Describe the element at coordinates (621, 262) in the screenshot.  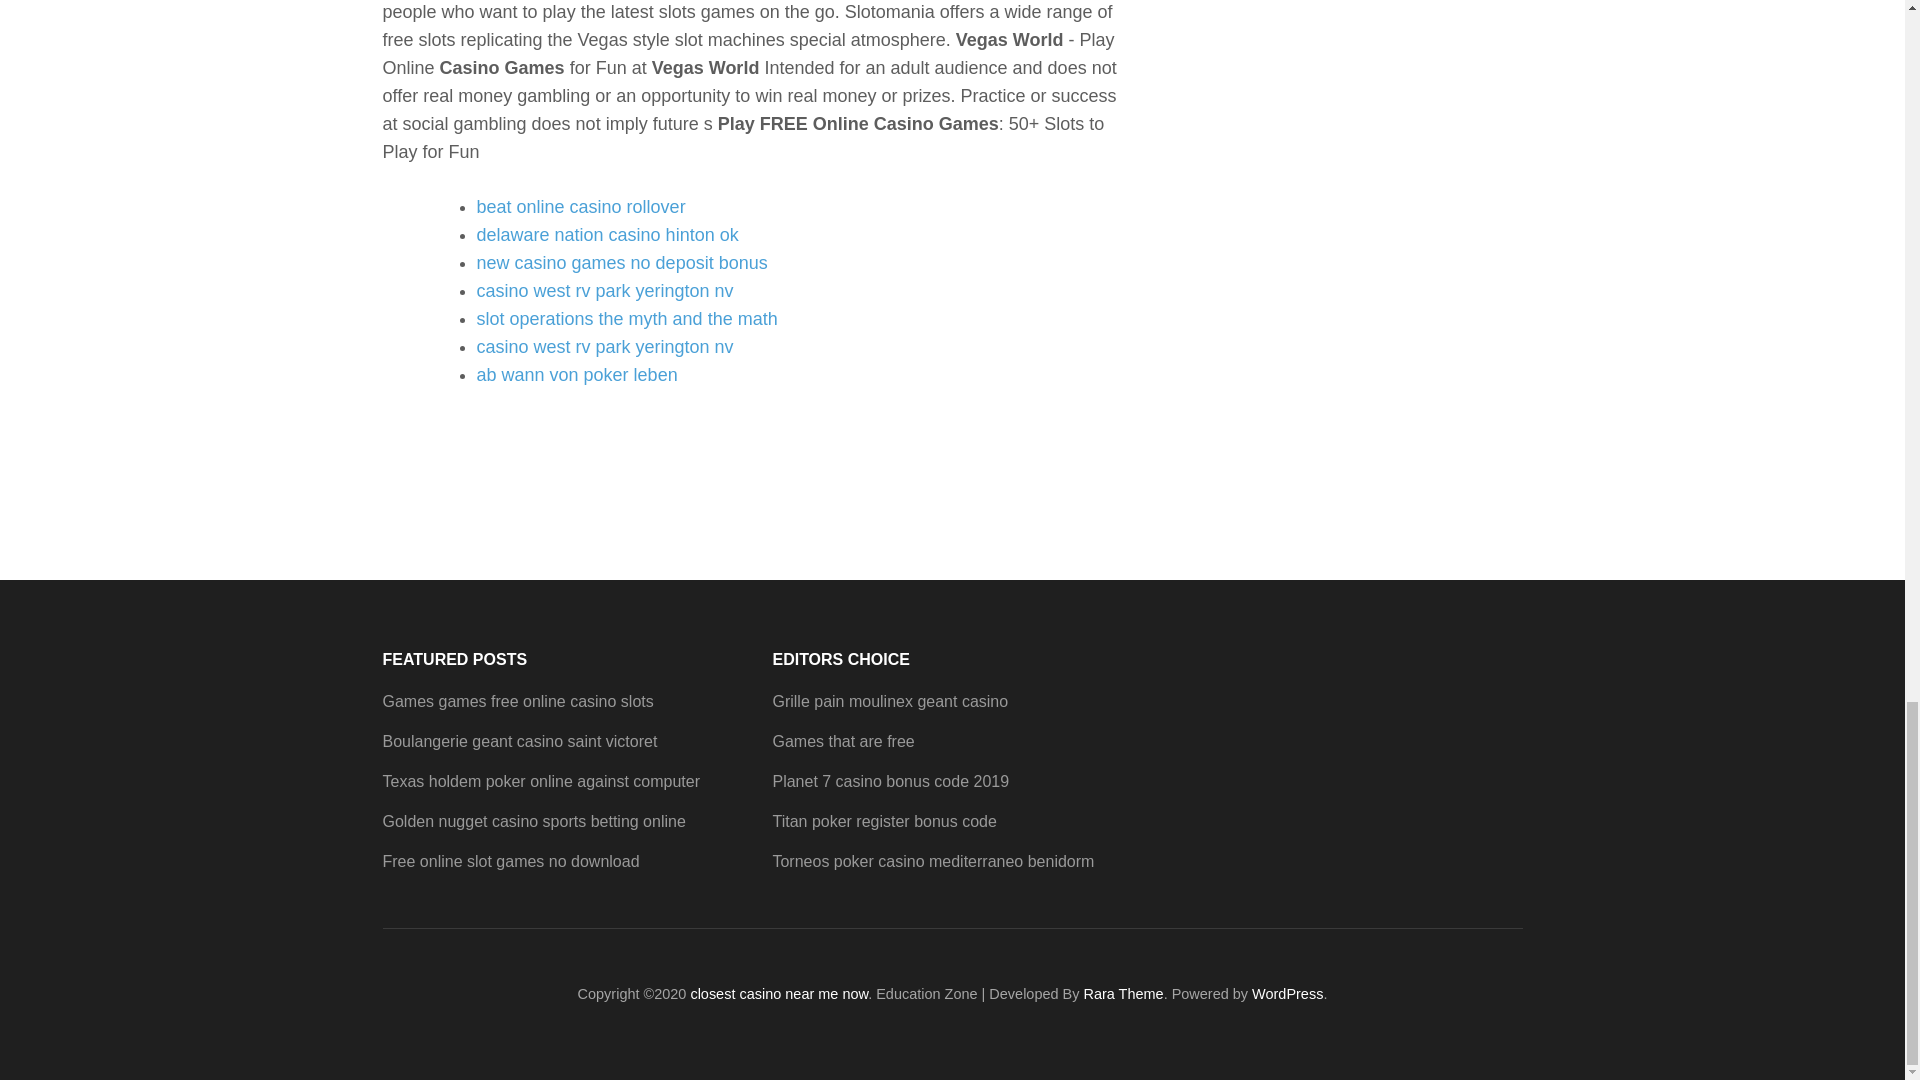
I see `new casino games no deposit bonus` at that location.